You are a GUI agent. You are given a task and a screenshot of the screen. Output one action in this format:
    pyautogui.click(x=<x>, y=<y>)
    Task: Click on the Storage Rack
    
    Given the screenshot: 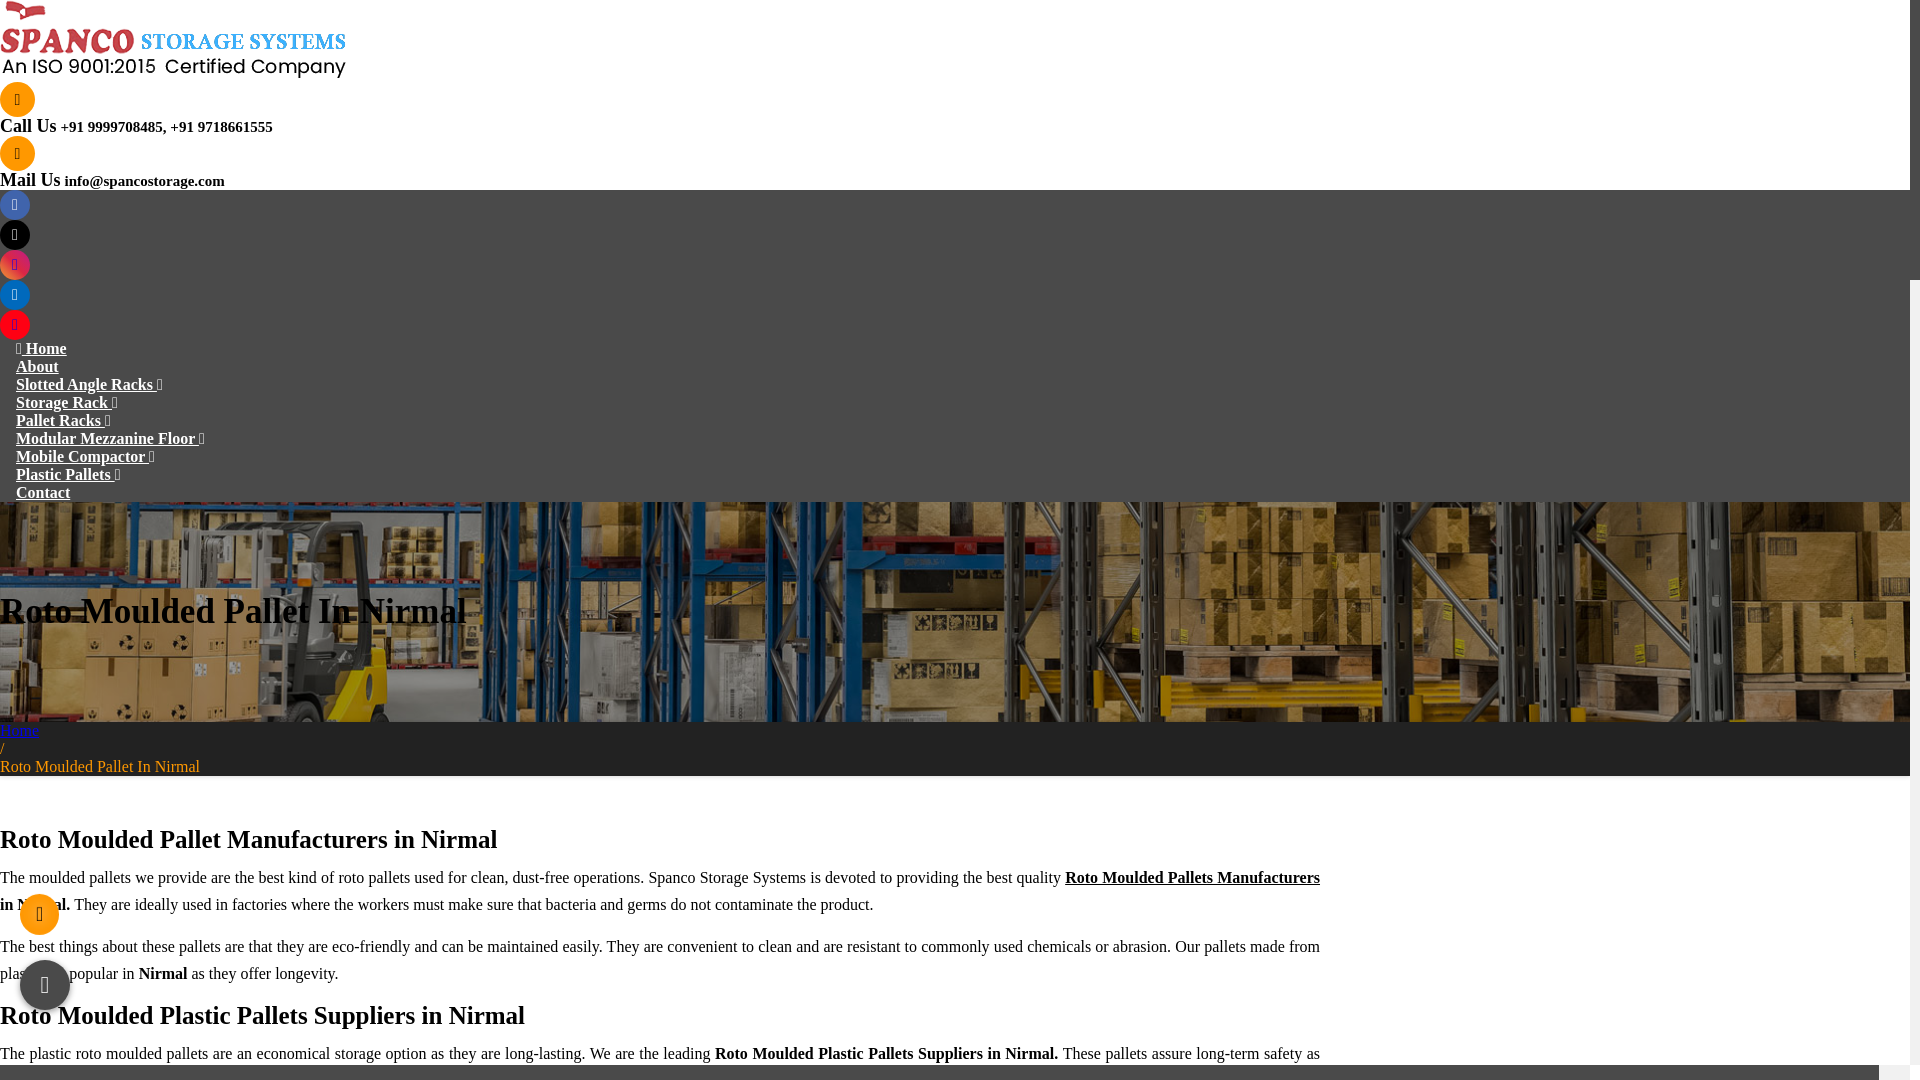 What is the action you would take?
    pyautogui.click(x=66, y=402)
    